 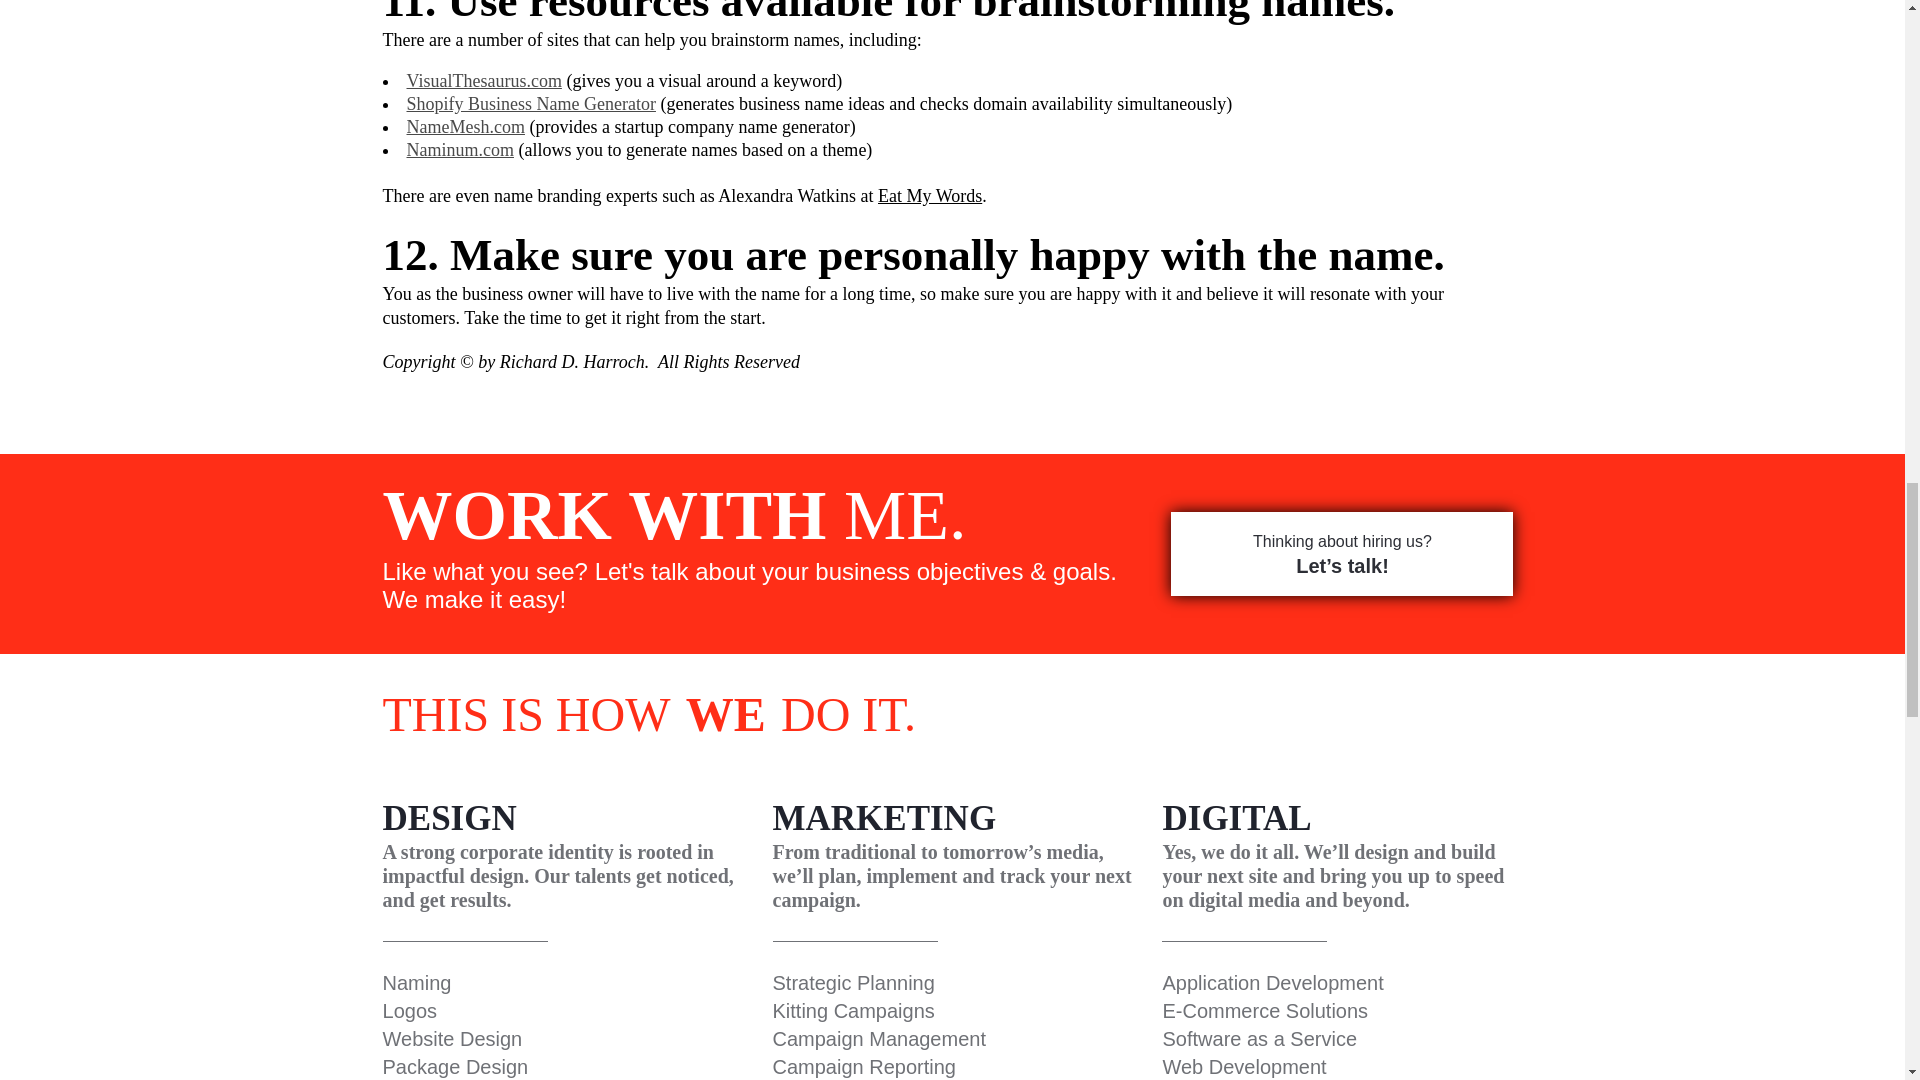 I want to click on Naming, so click(x=416, y=982).